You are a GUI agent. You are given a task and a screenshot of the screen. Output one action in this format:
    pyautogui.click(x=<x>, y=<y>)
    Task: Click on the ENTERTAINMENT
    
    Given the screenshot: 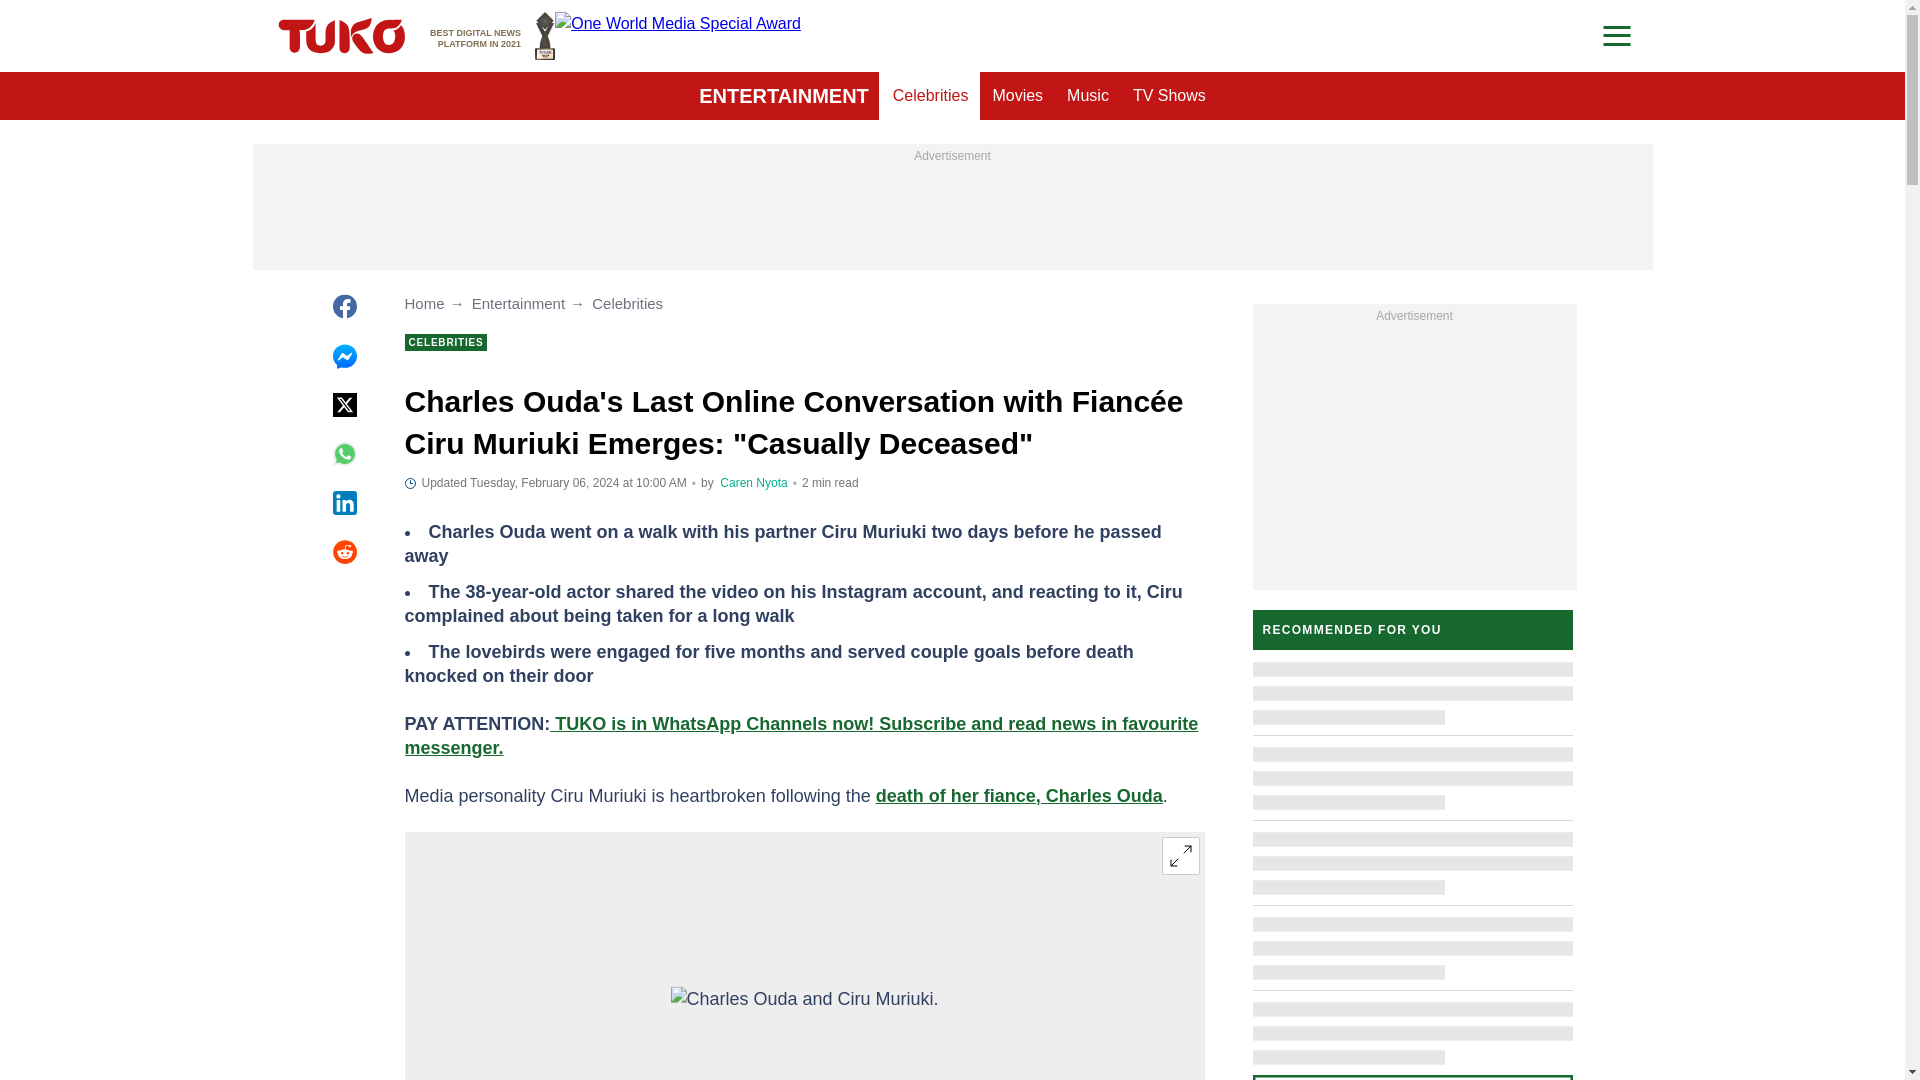 What is the action you would take?
    pyautogui.click(x=784, y=96)
    